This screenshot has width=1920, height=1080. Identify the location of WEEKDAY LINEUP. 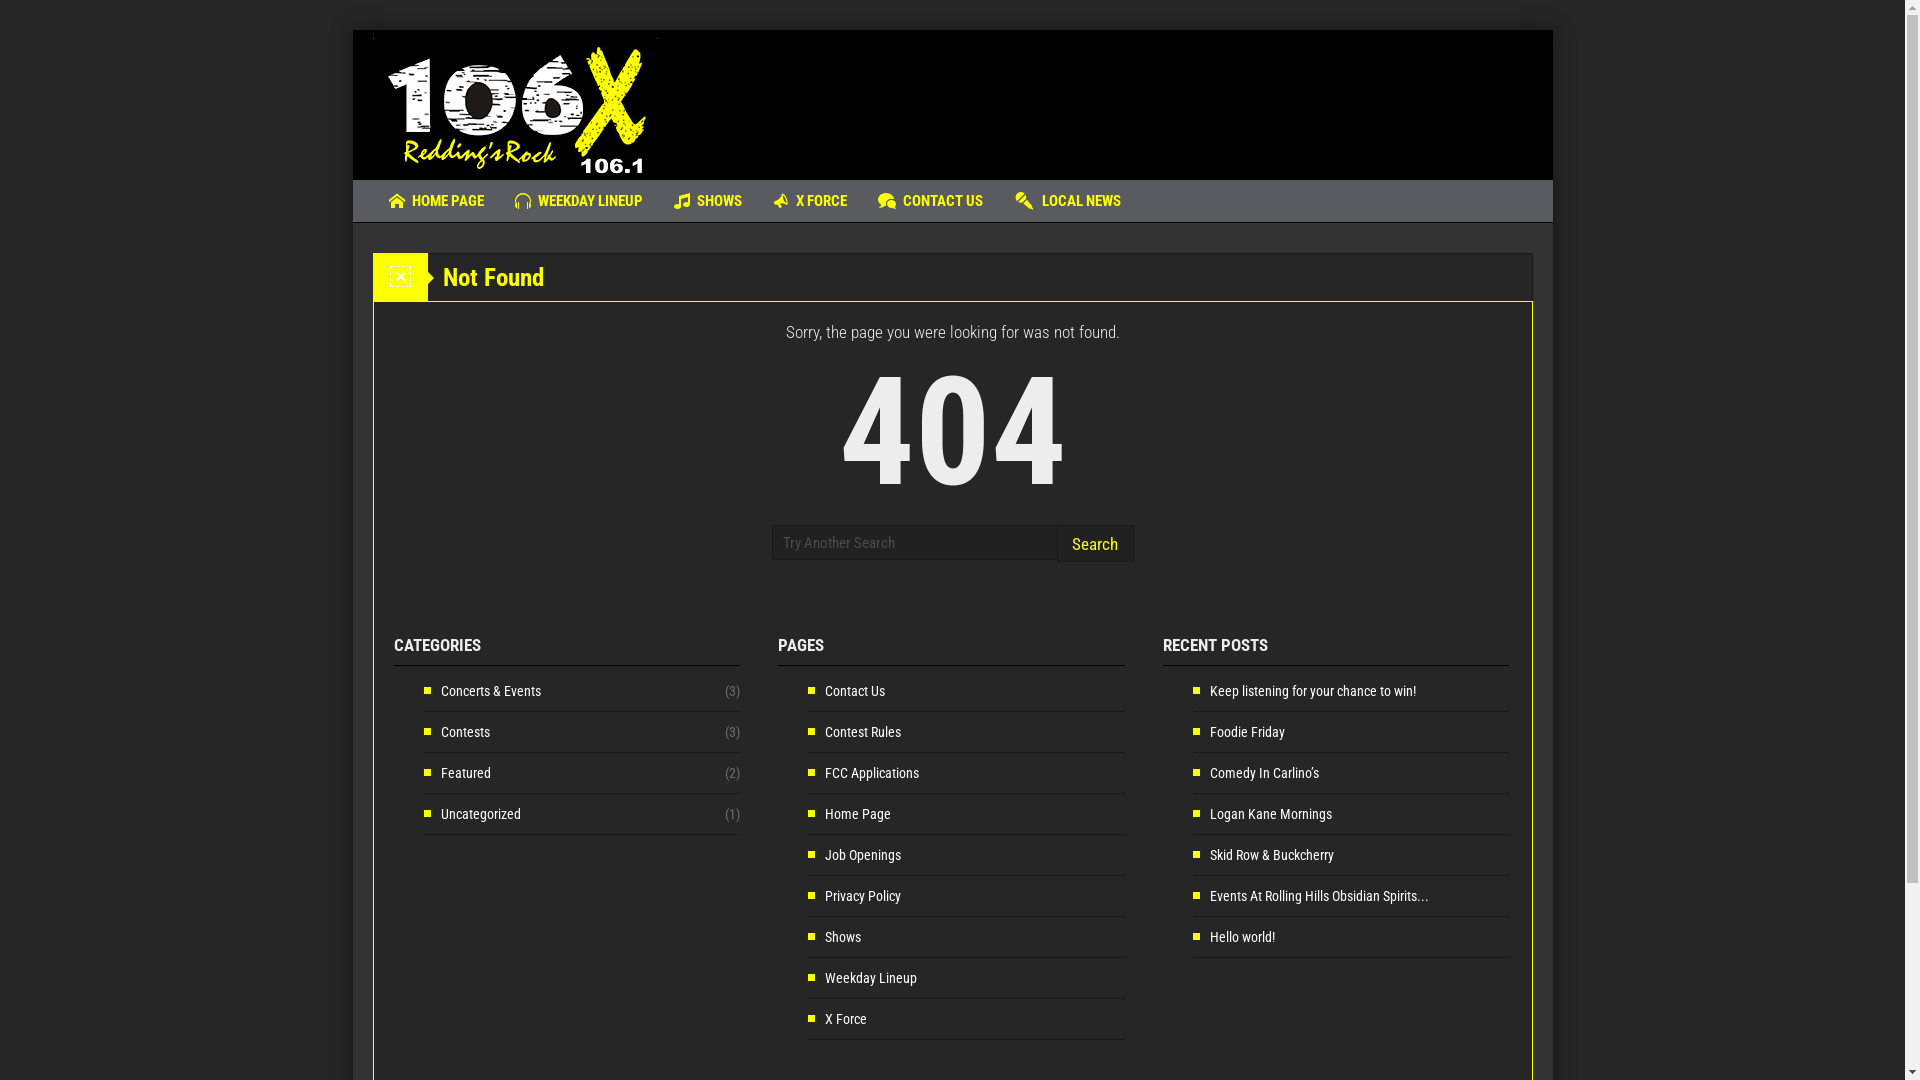
(579, 201).